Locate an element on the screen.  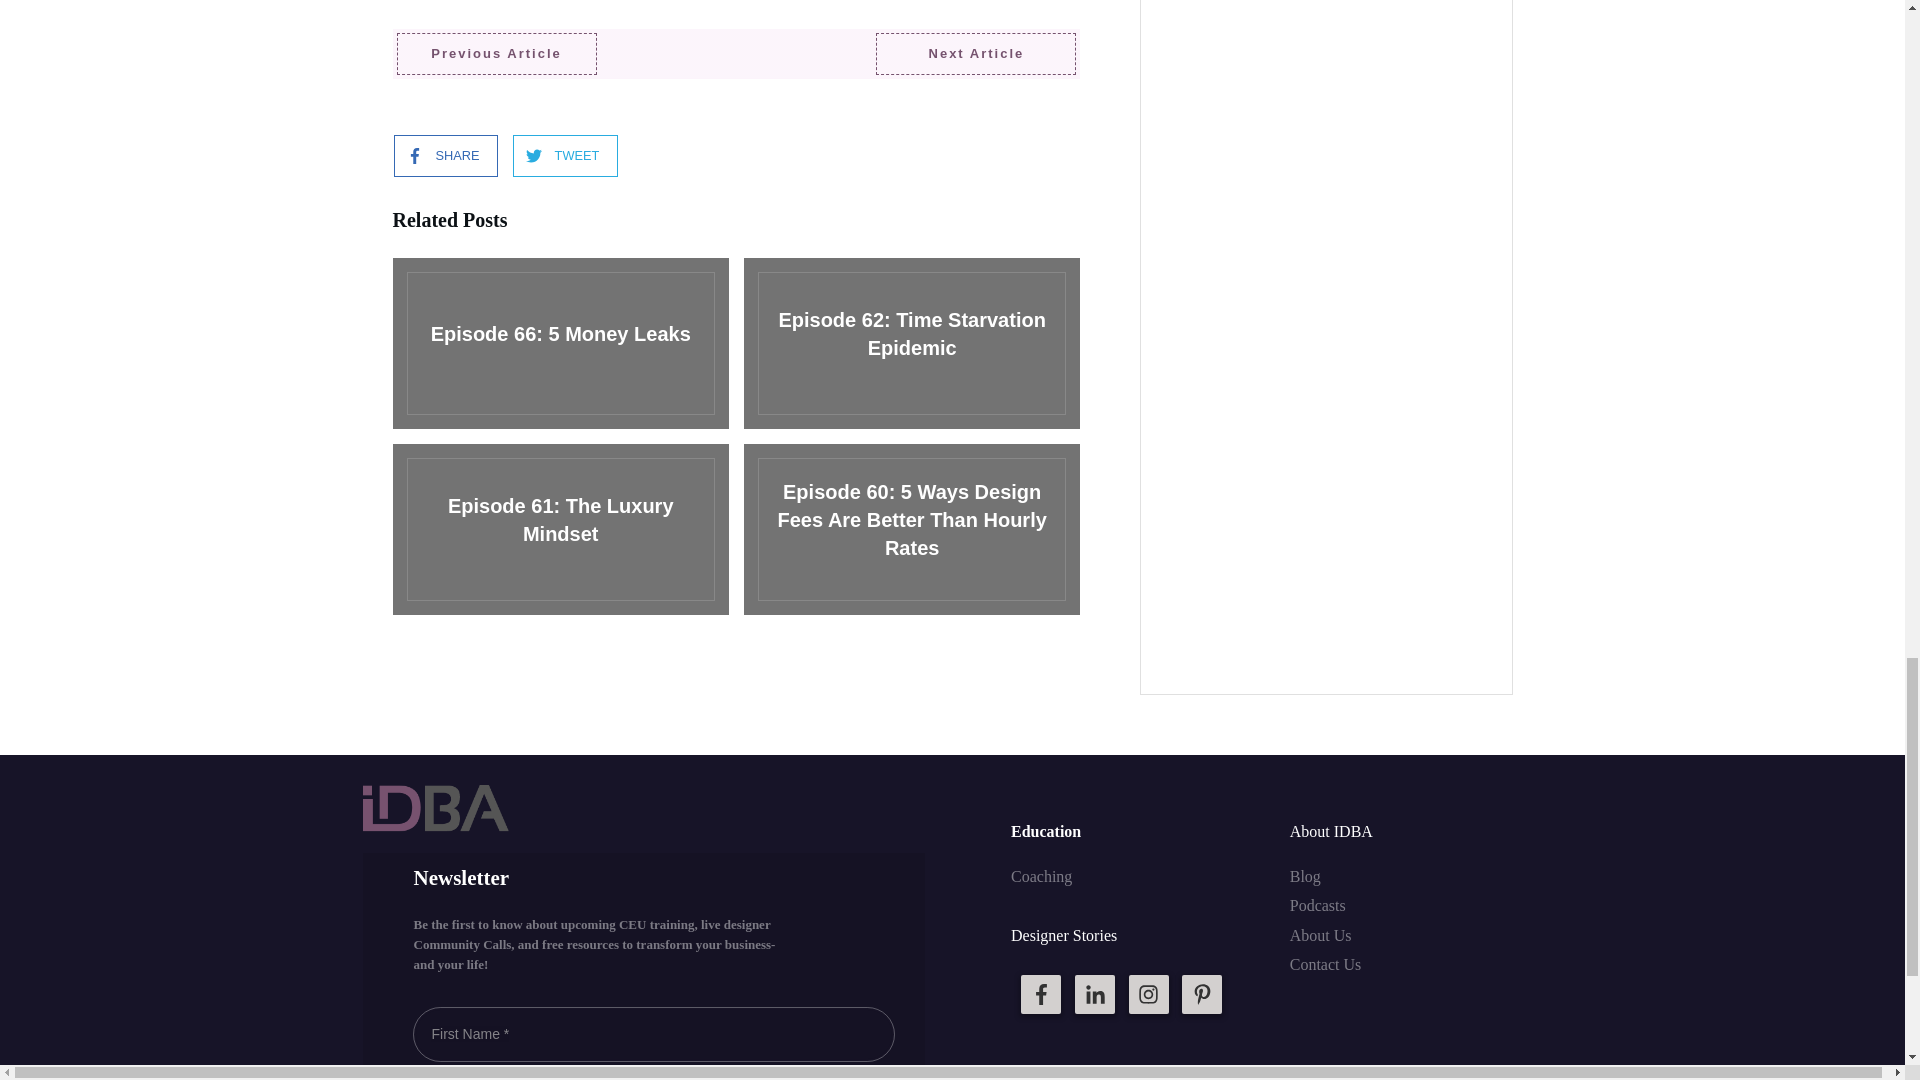
Episode 62: Time Starvation Epidemic is located at coordinates (912, 343).